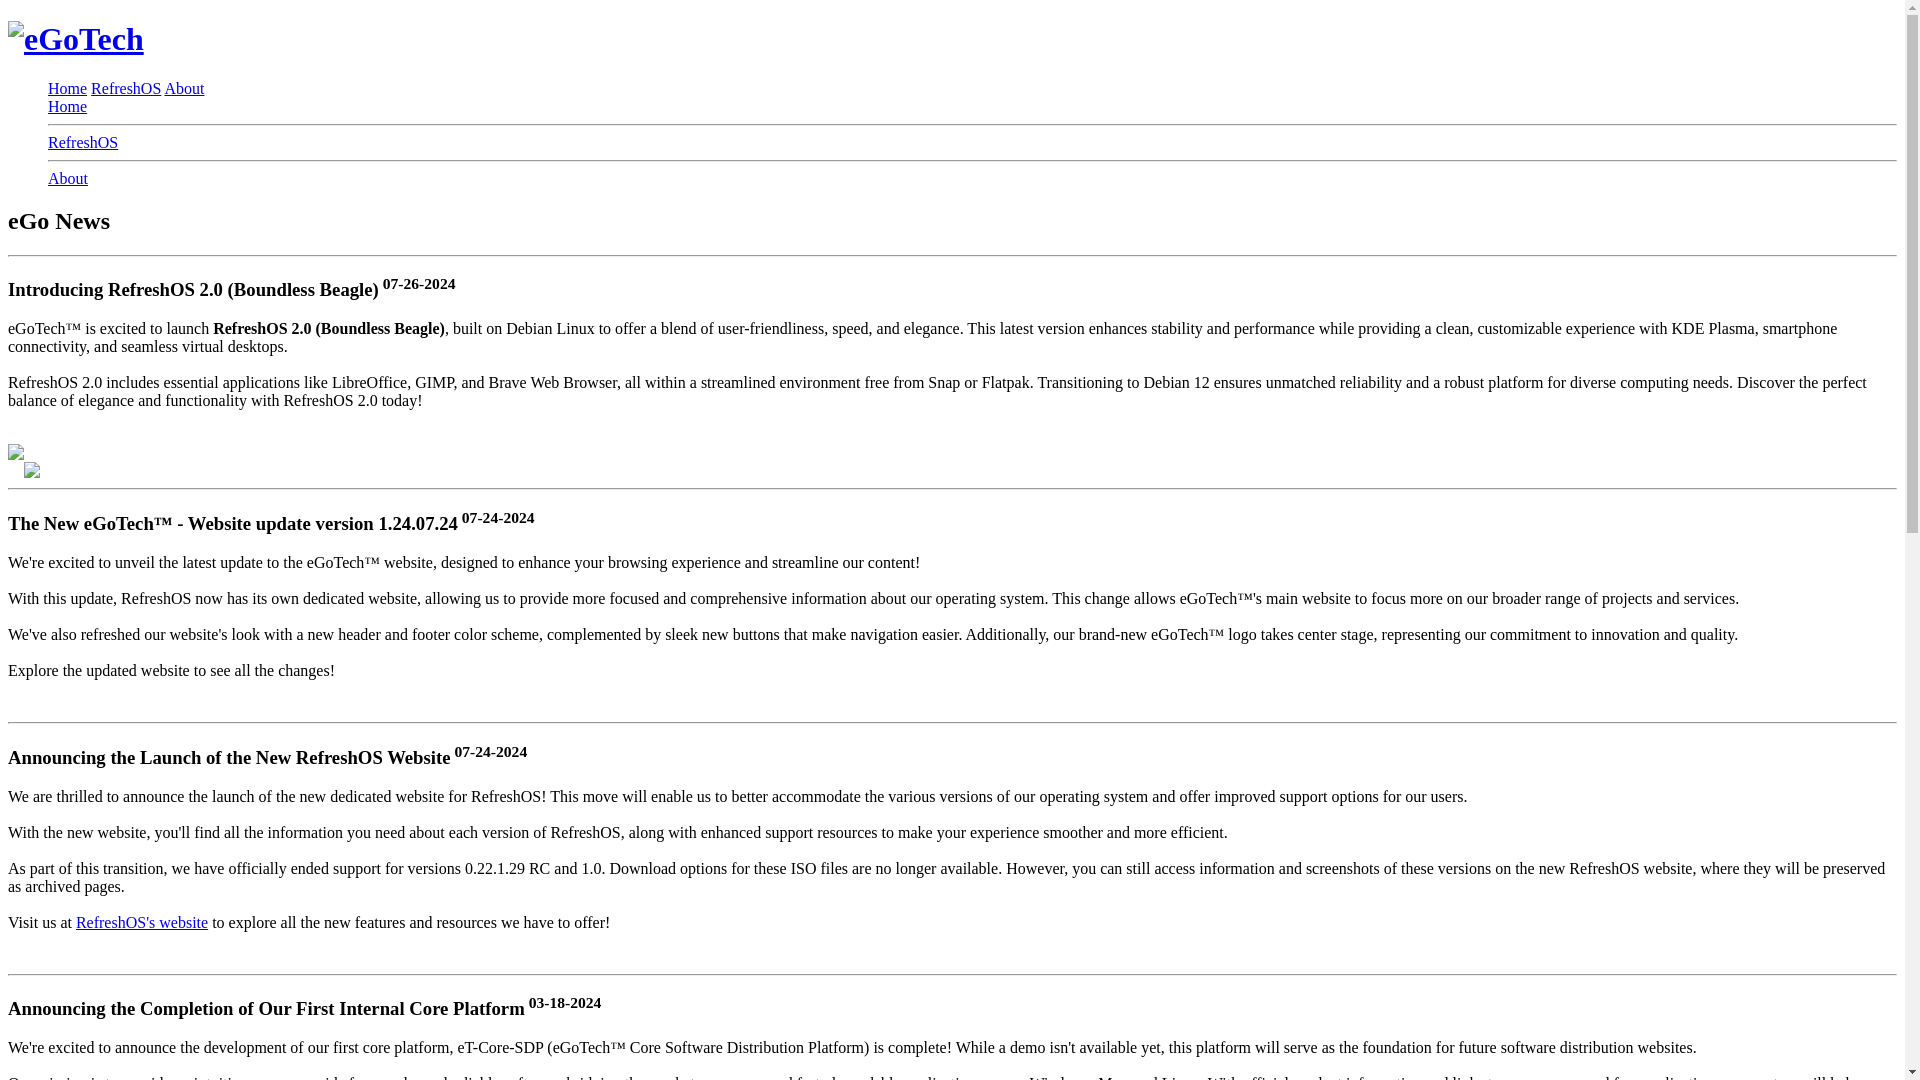  What do you see at coordinates (126, 88) in the screenshot?
I see `RefreshOS` at bounding box center [126, 88].